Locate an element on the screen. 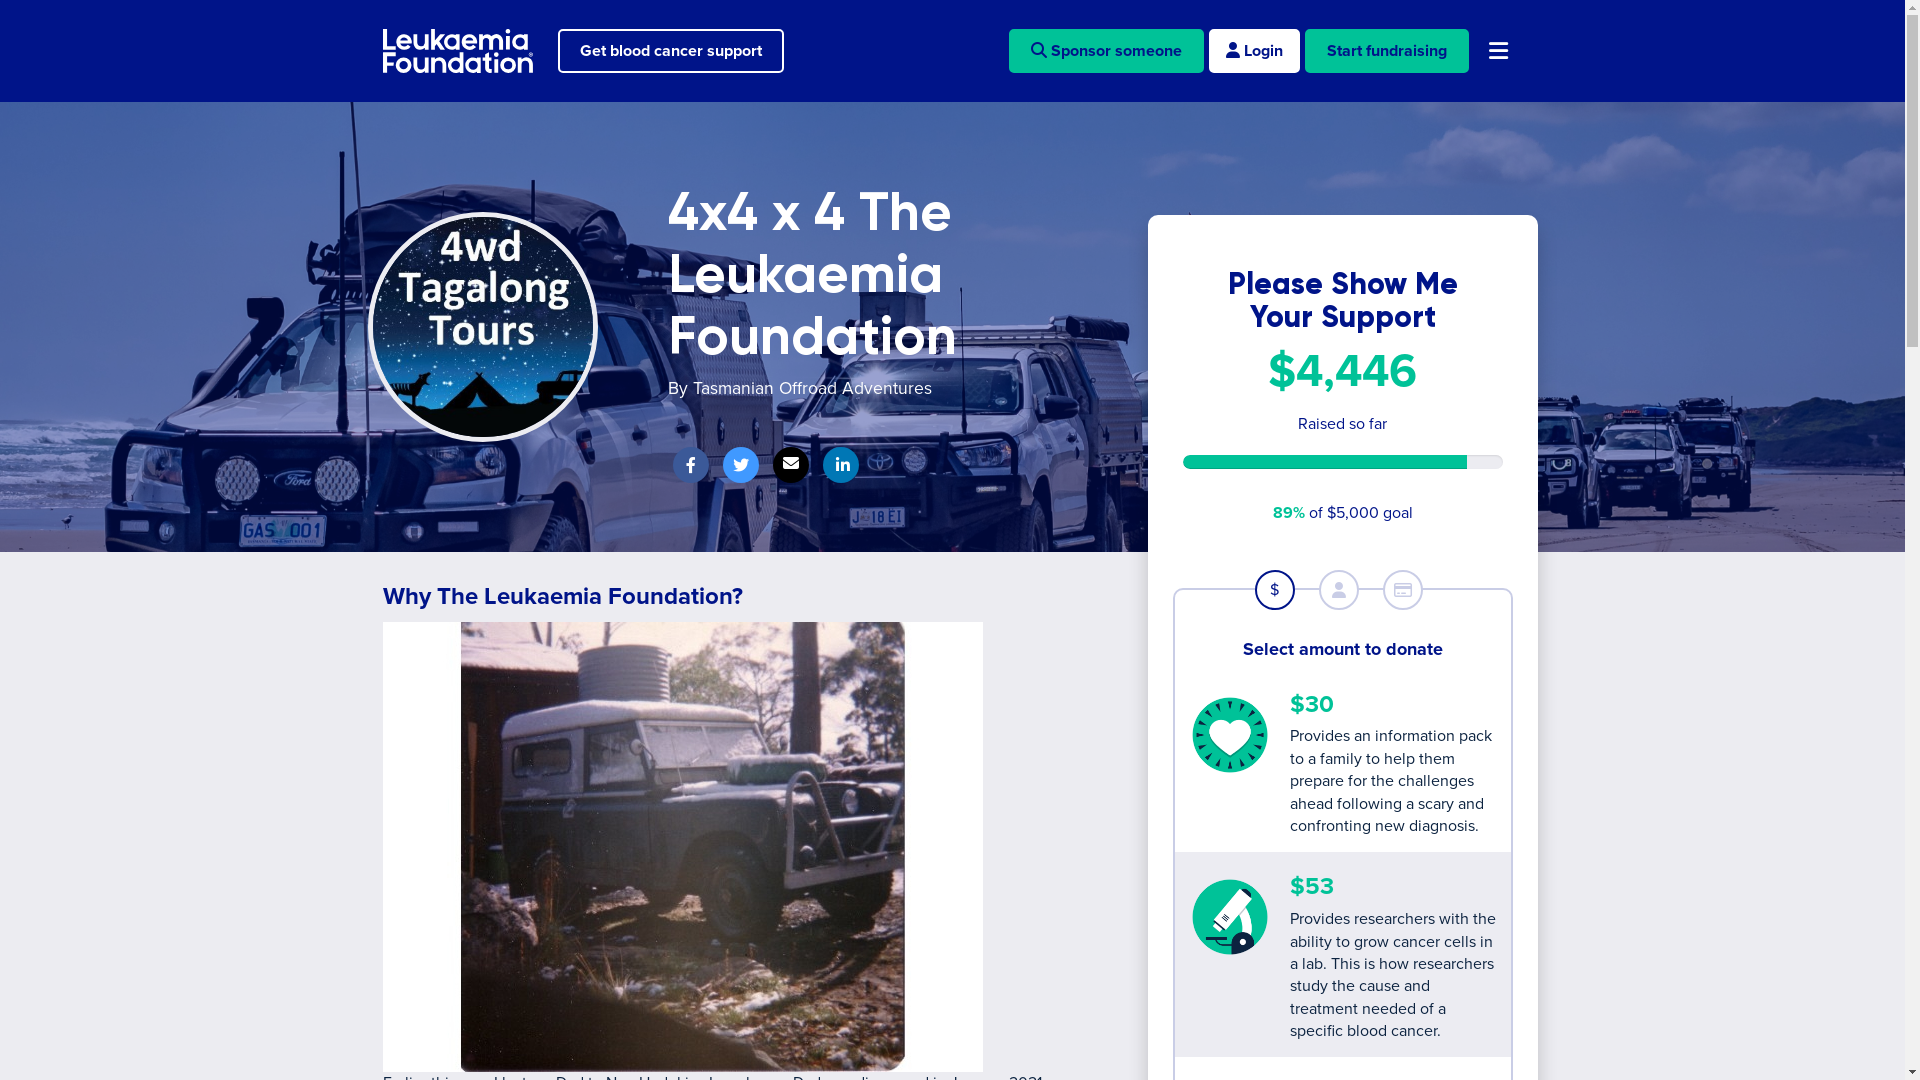  Tasmanian Offroad Adventures is located at coordinates (812, 388).